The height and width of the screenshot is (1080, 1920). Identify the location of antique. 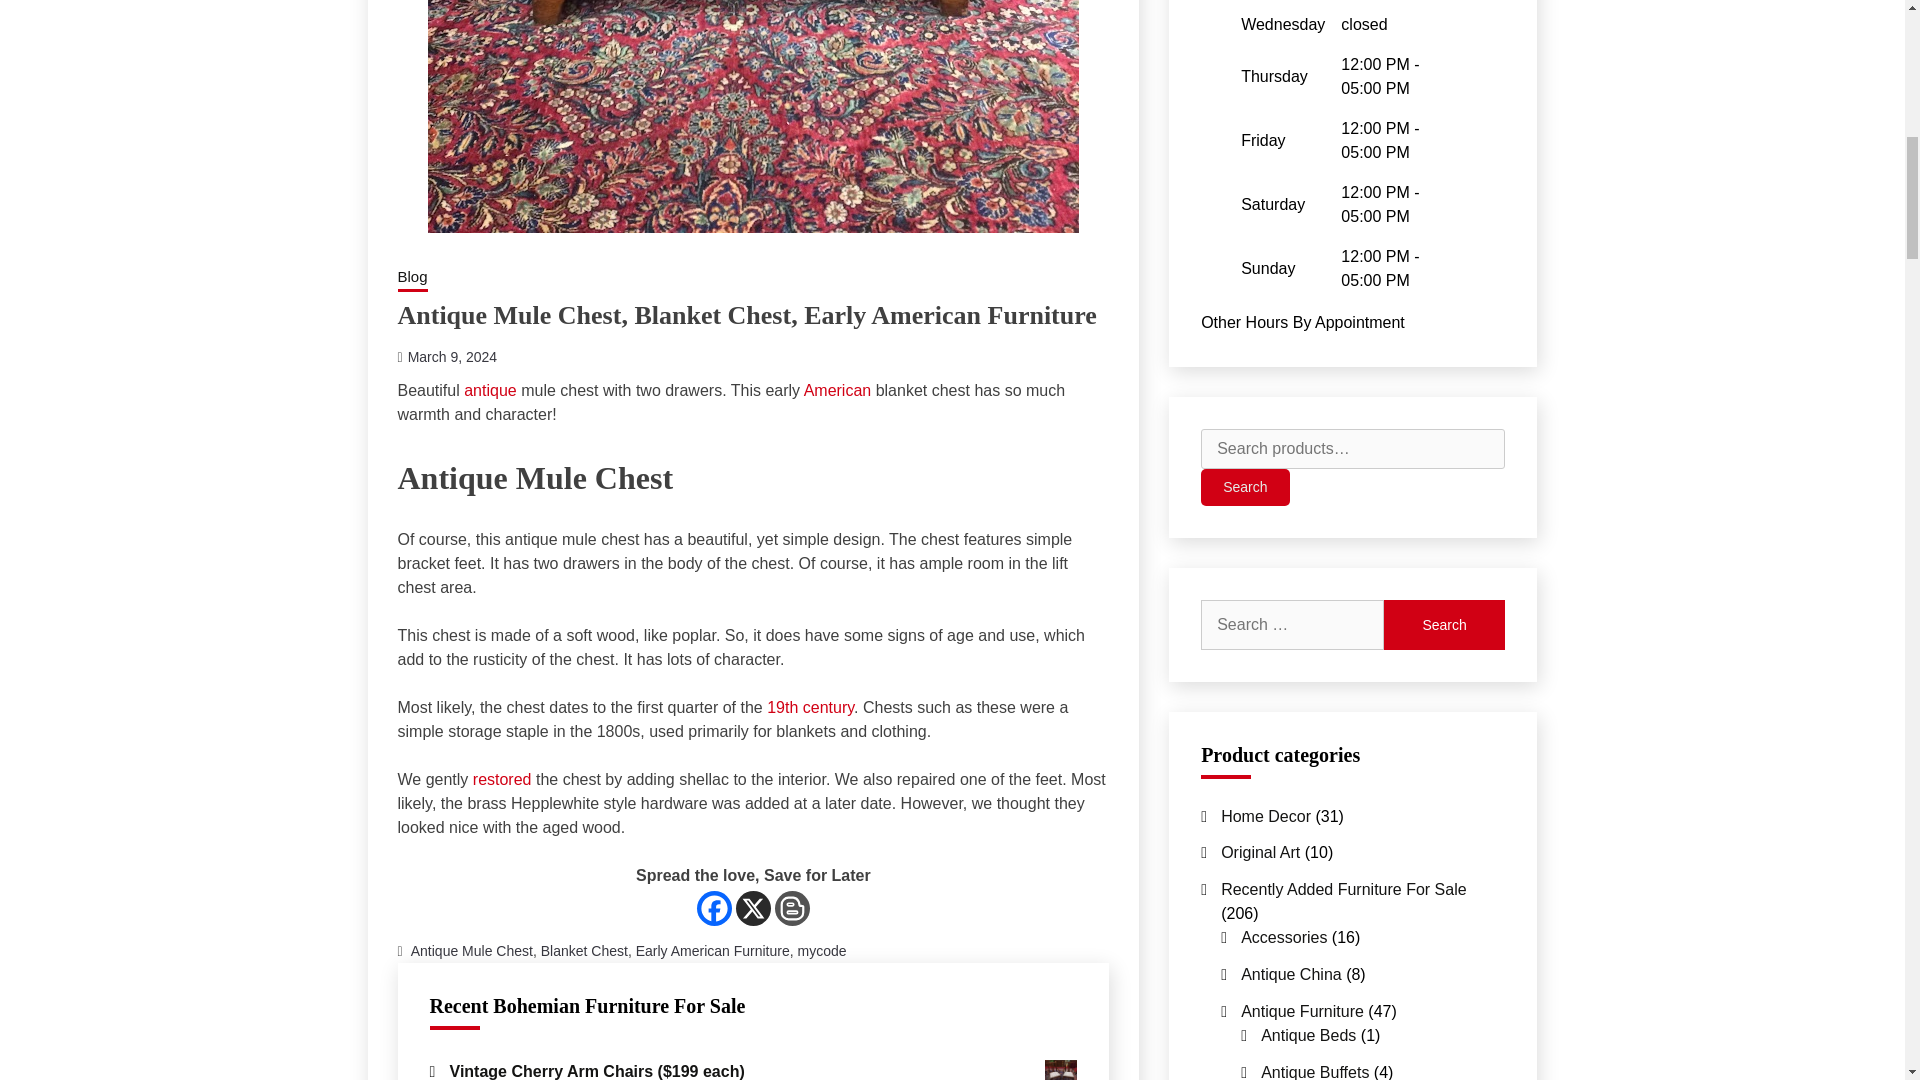
(490, 390).